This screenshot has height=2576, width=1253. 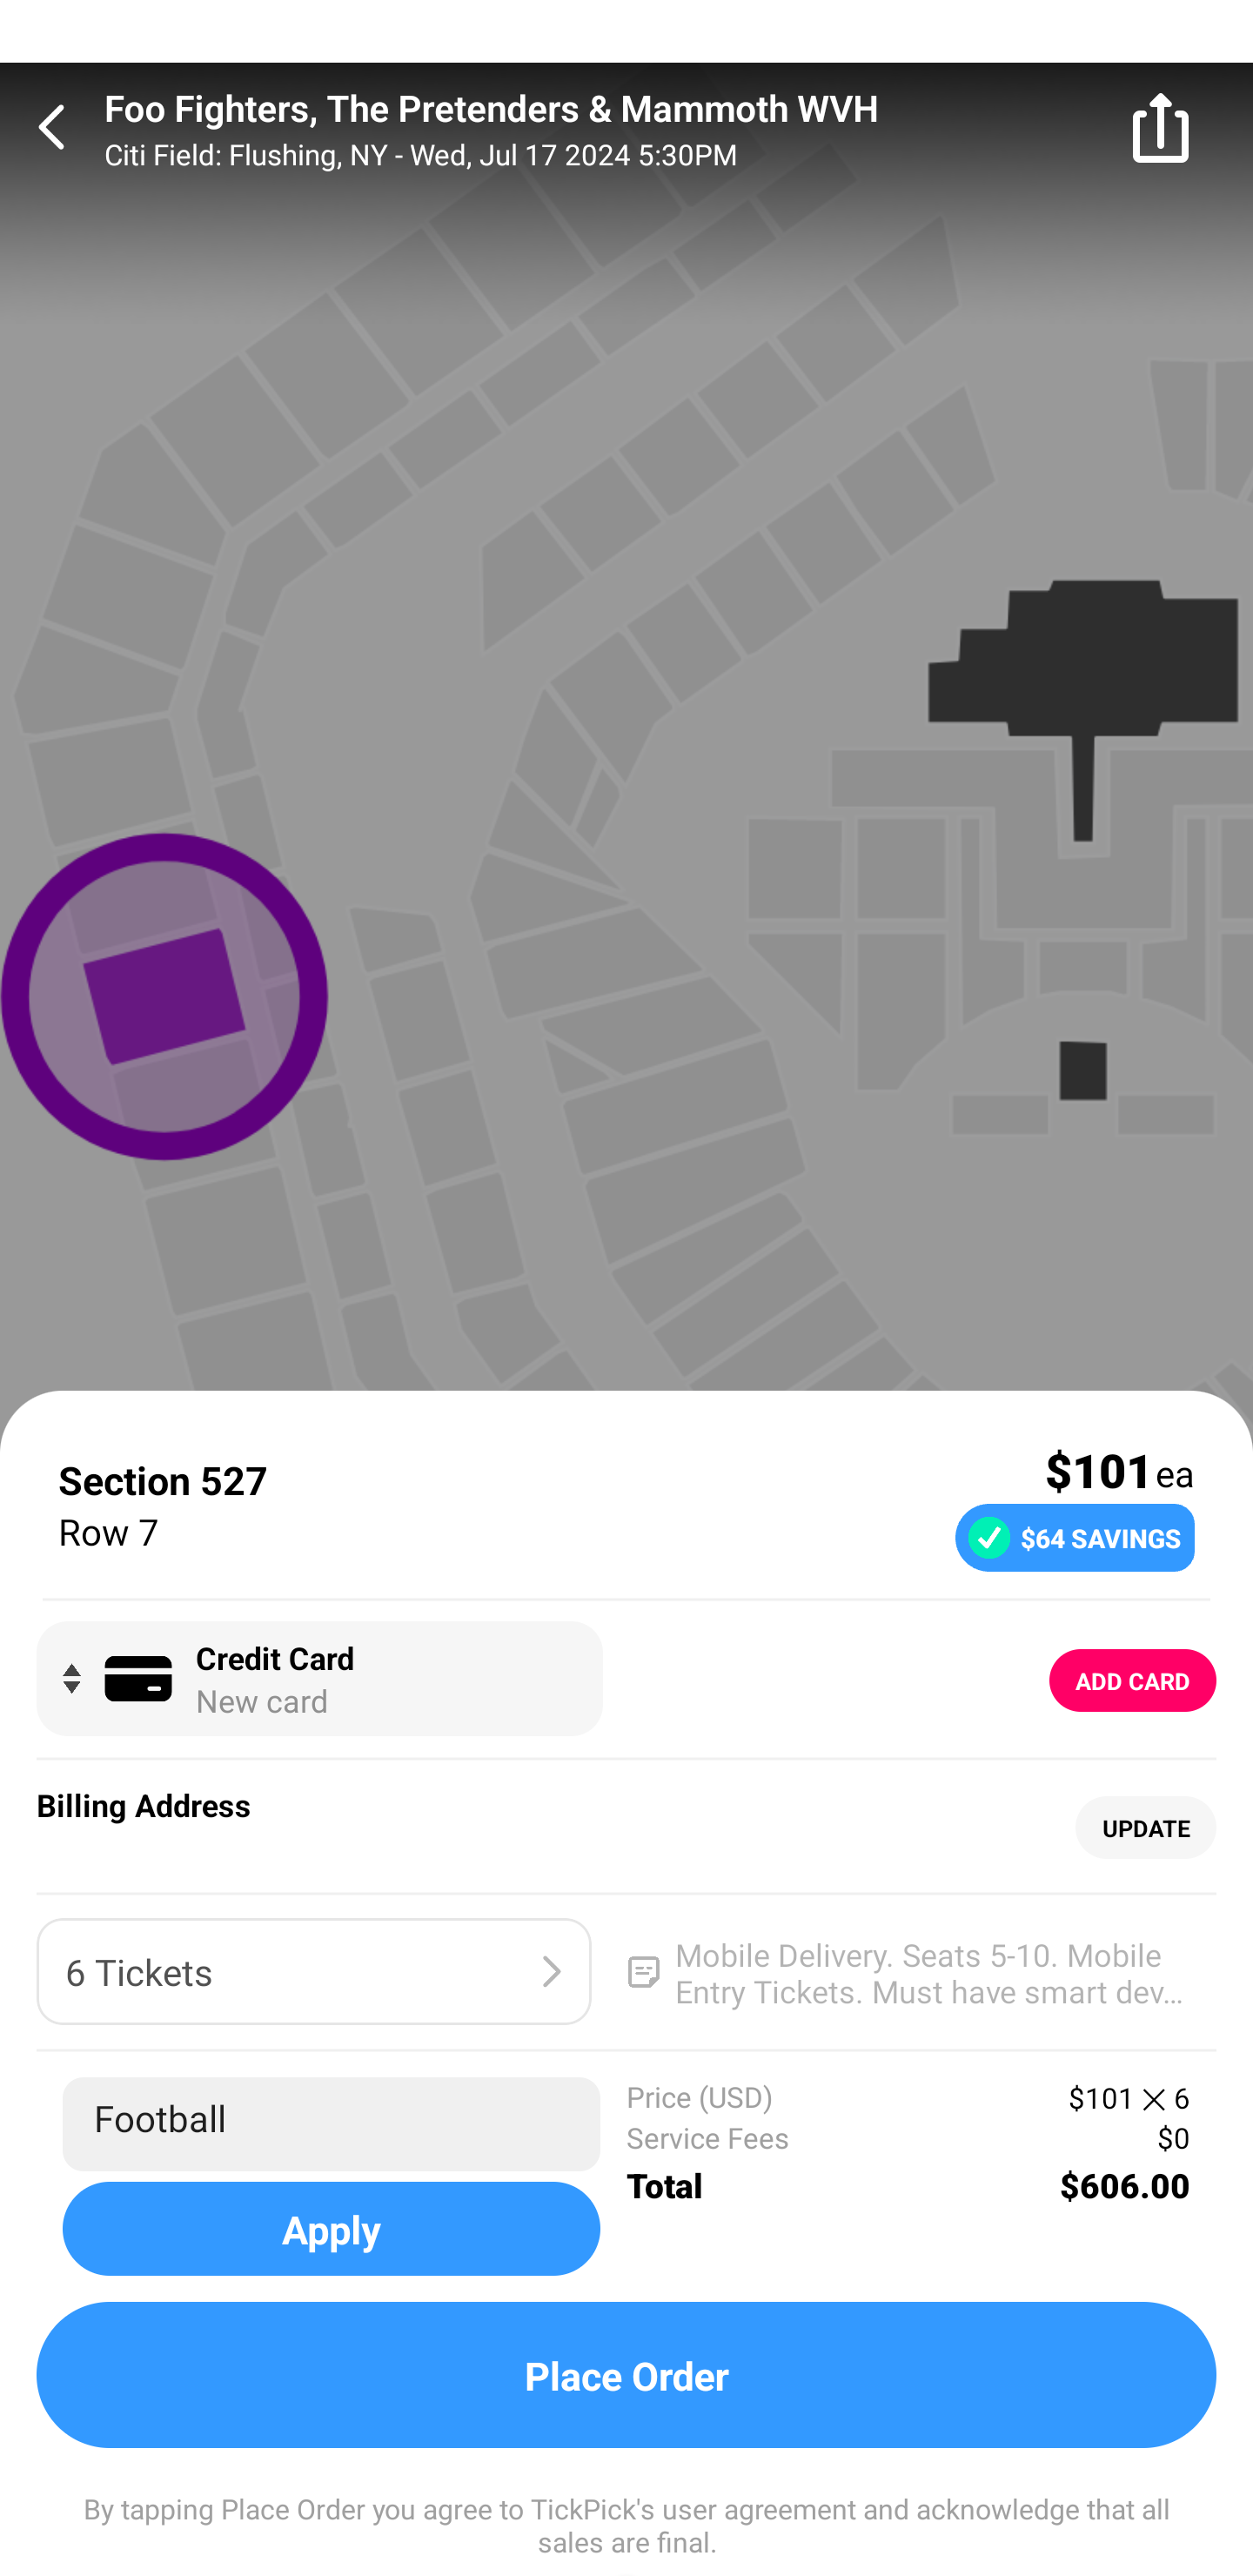 What do you see at coordinates (318, 1678) in the screenshot?
I see `Credit Card, New card Credit Card New card` at bounding box center [318, 1678].